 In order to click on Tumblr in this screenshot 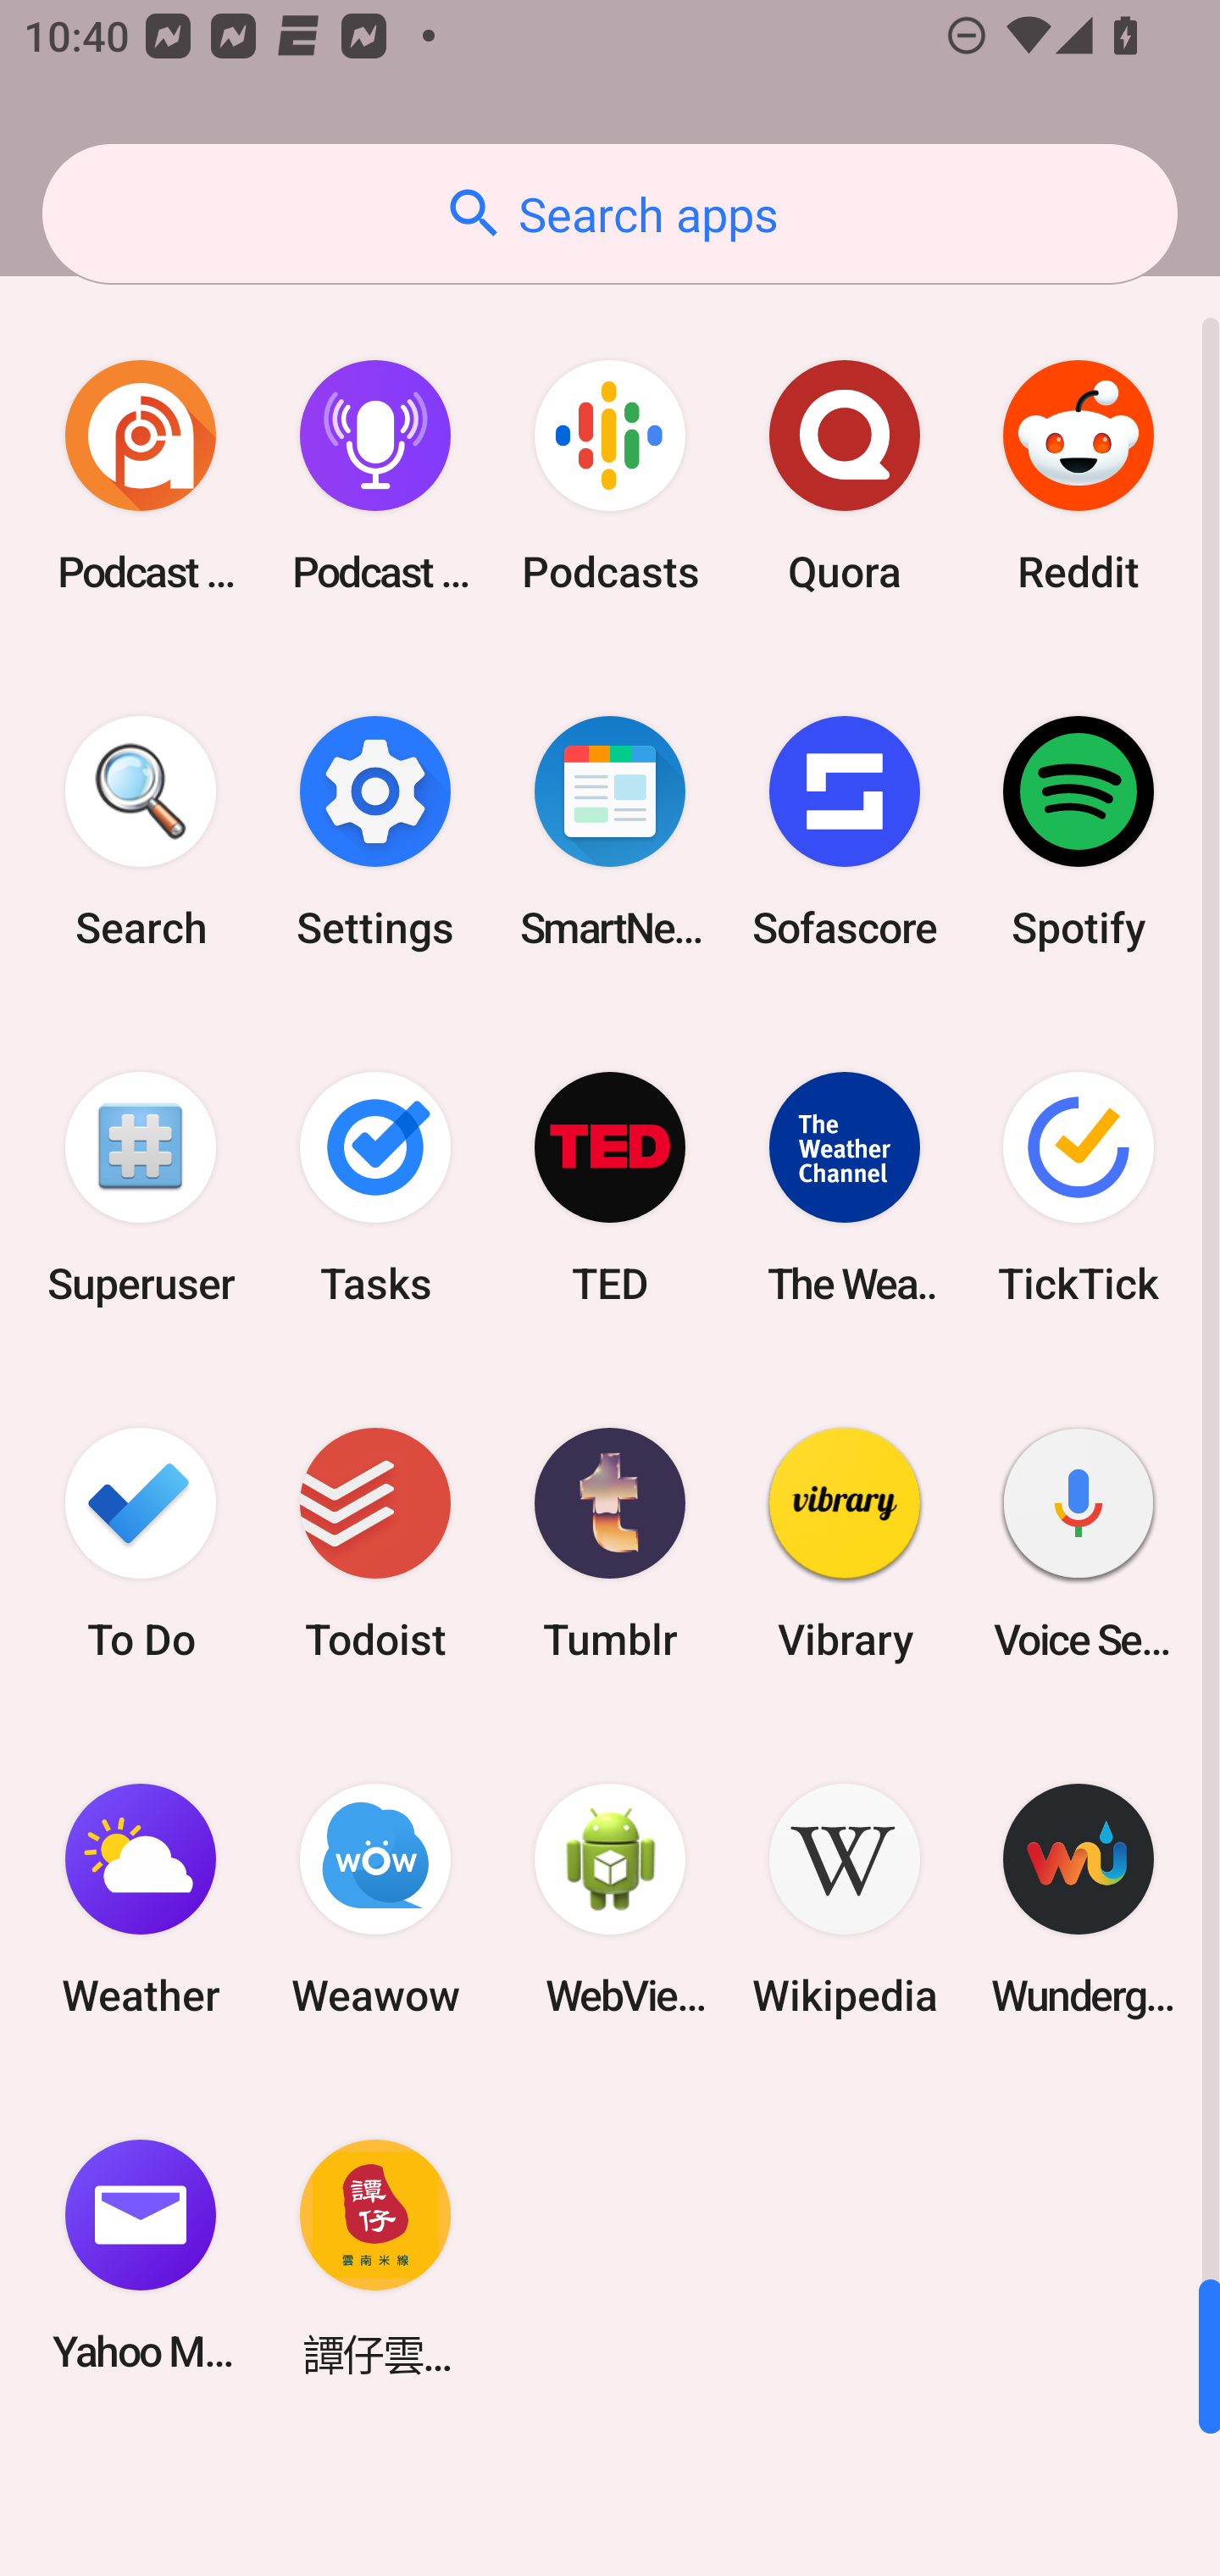, I will do `click(610, 1542)`.